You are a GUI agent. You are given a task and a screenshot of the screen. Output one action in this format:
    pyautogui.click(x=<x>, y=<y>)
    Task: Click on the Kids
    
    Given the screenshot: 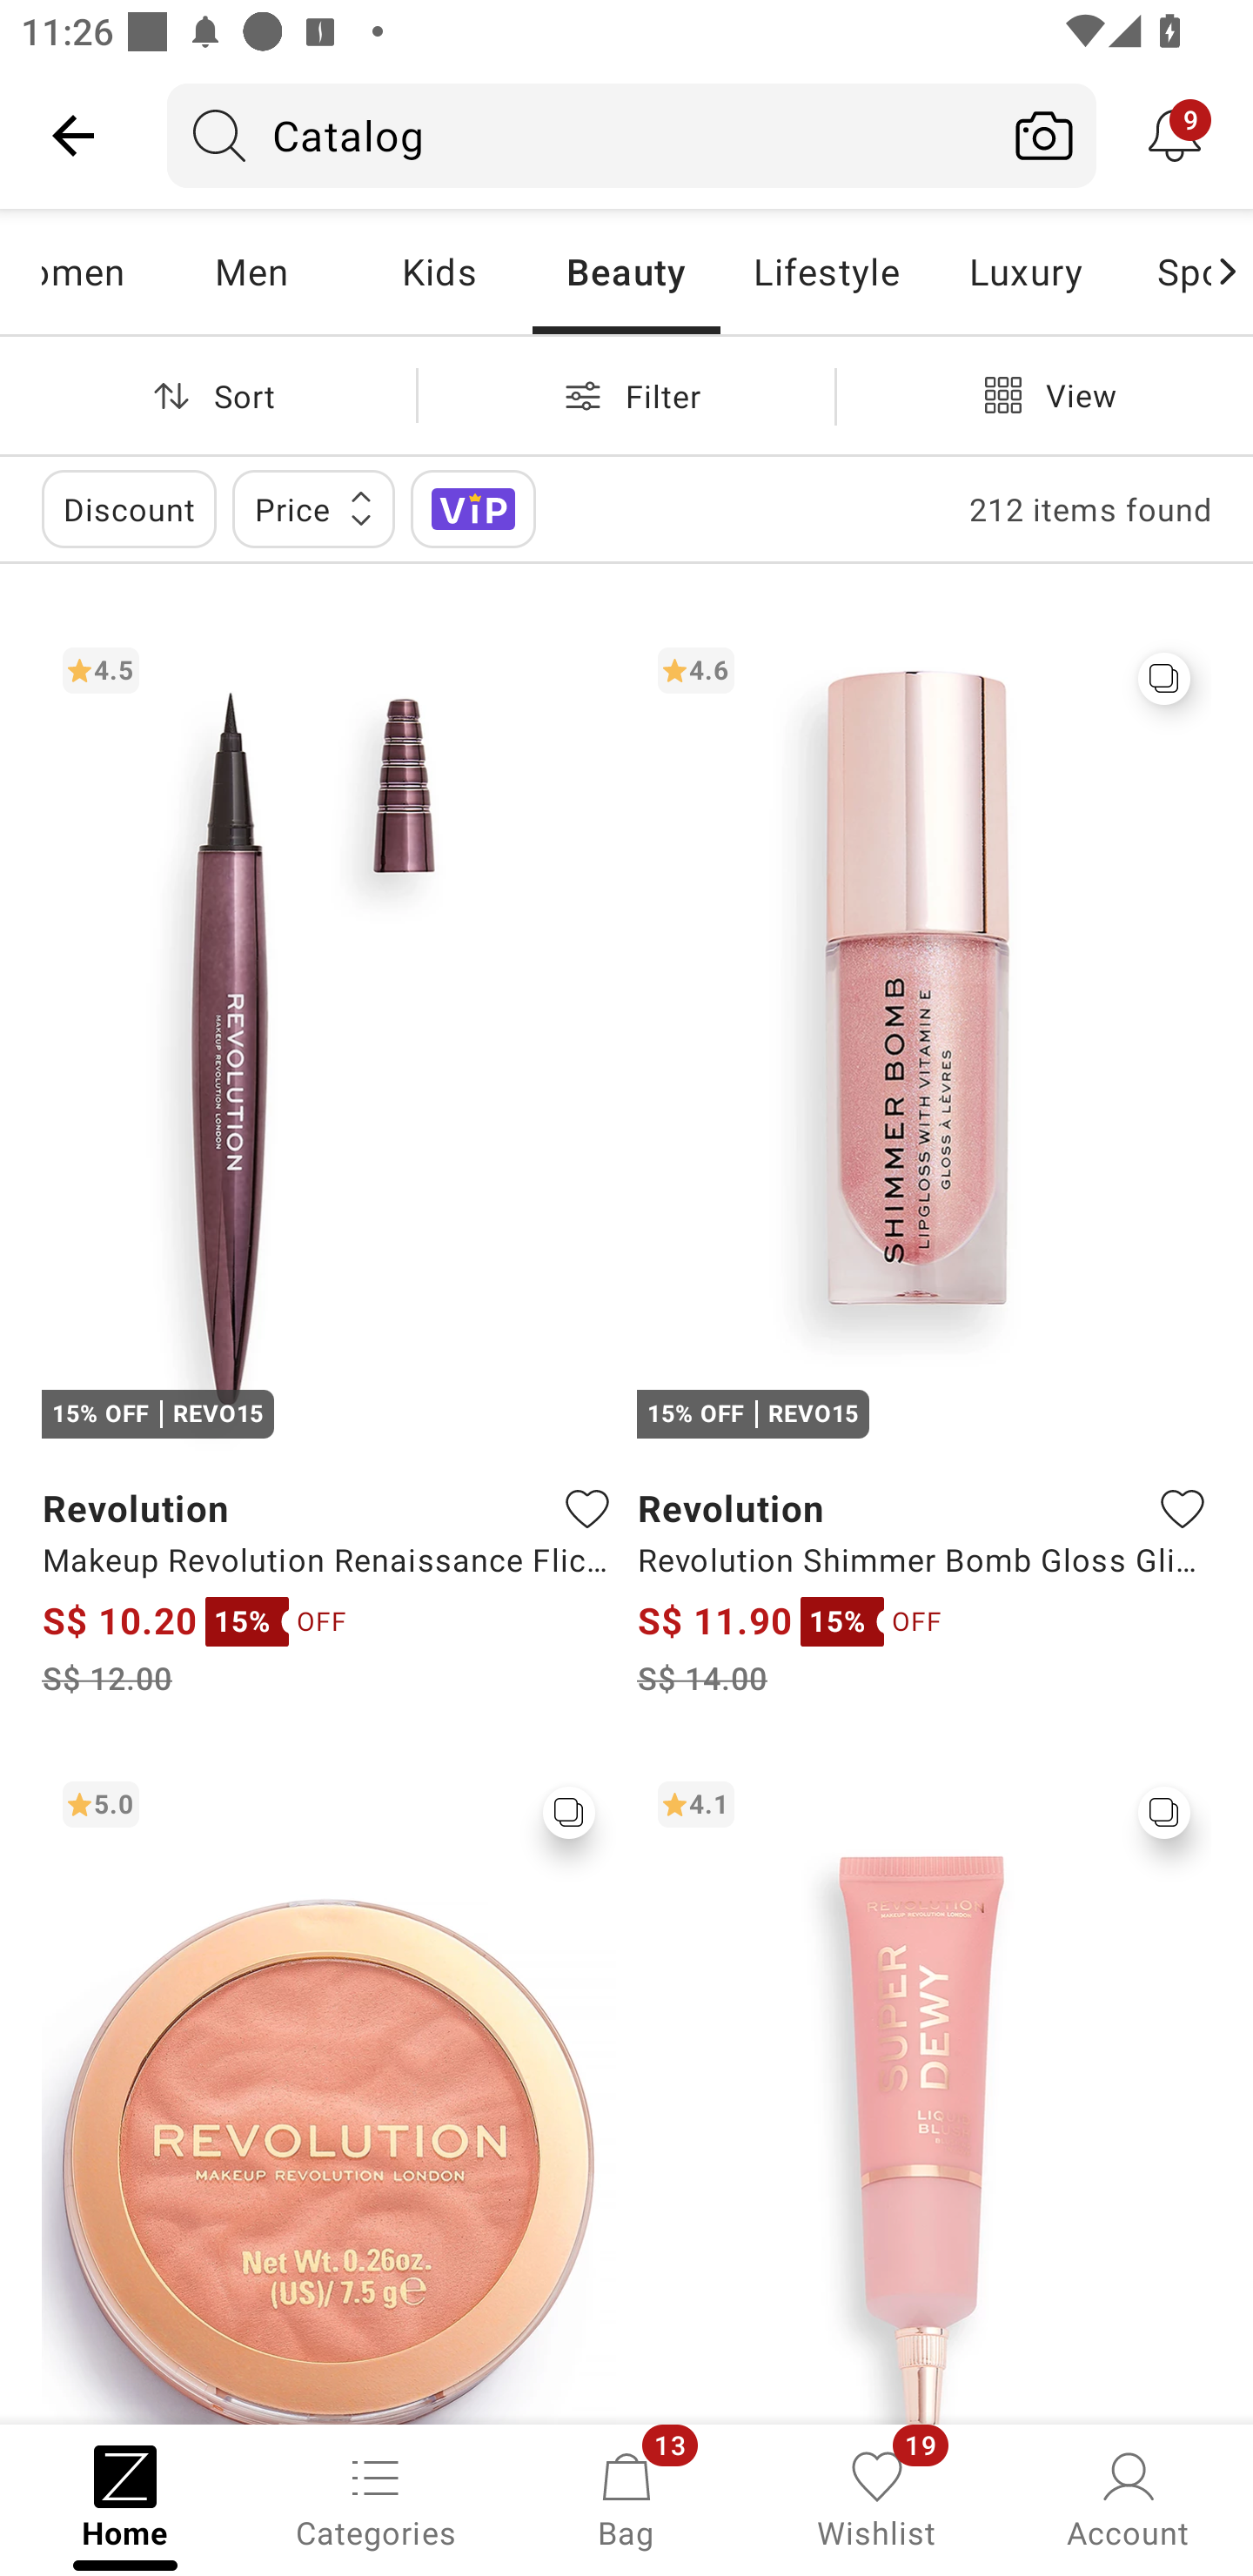 What is the action you would take?
    pyautogui.click(x=439, y=272)
    